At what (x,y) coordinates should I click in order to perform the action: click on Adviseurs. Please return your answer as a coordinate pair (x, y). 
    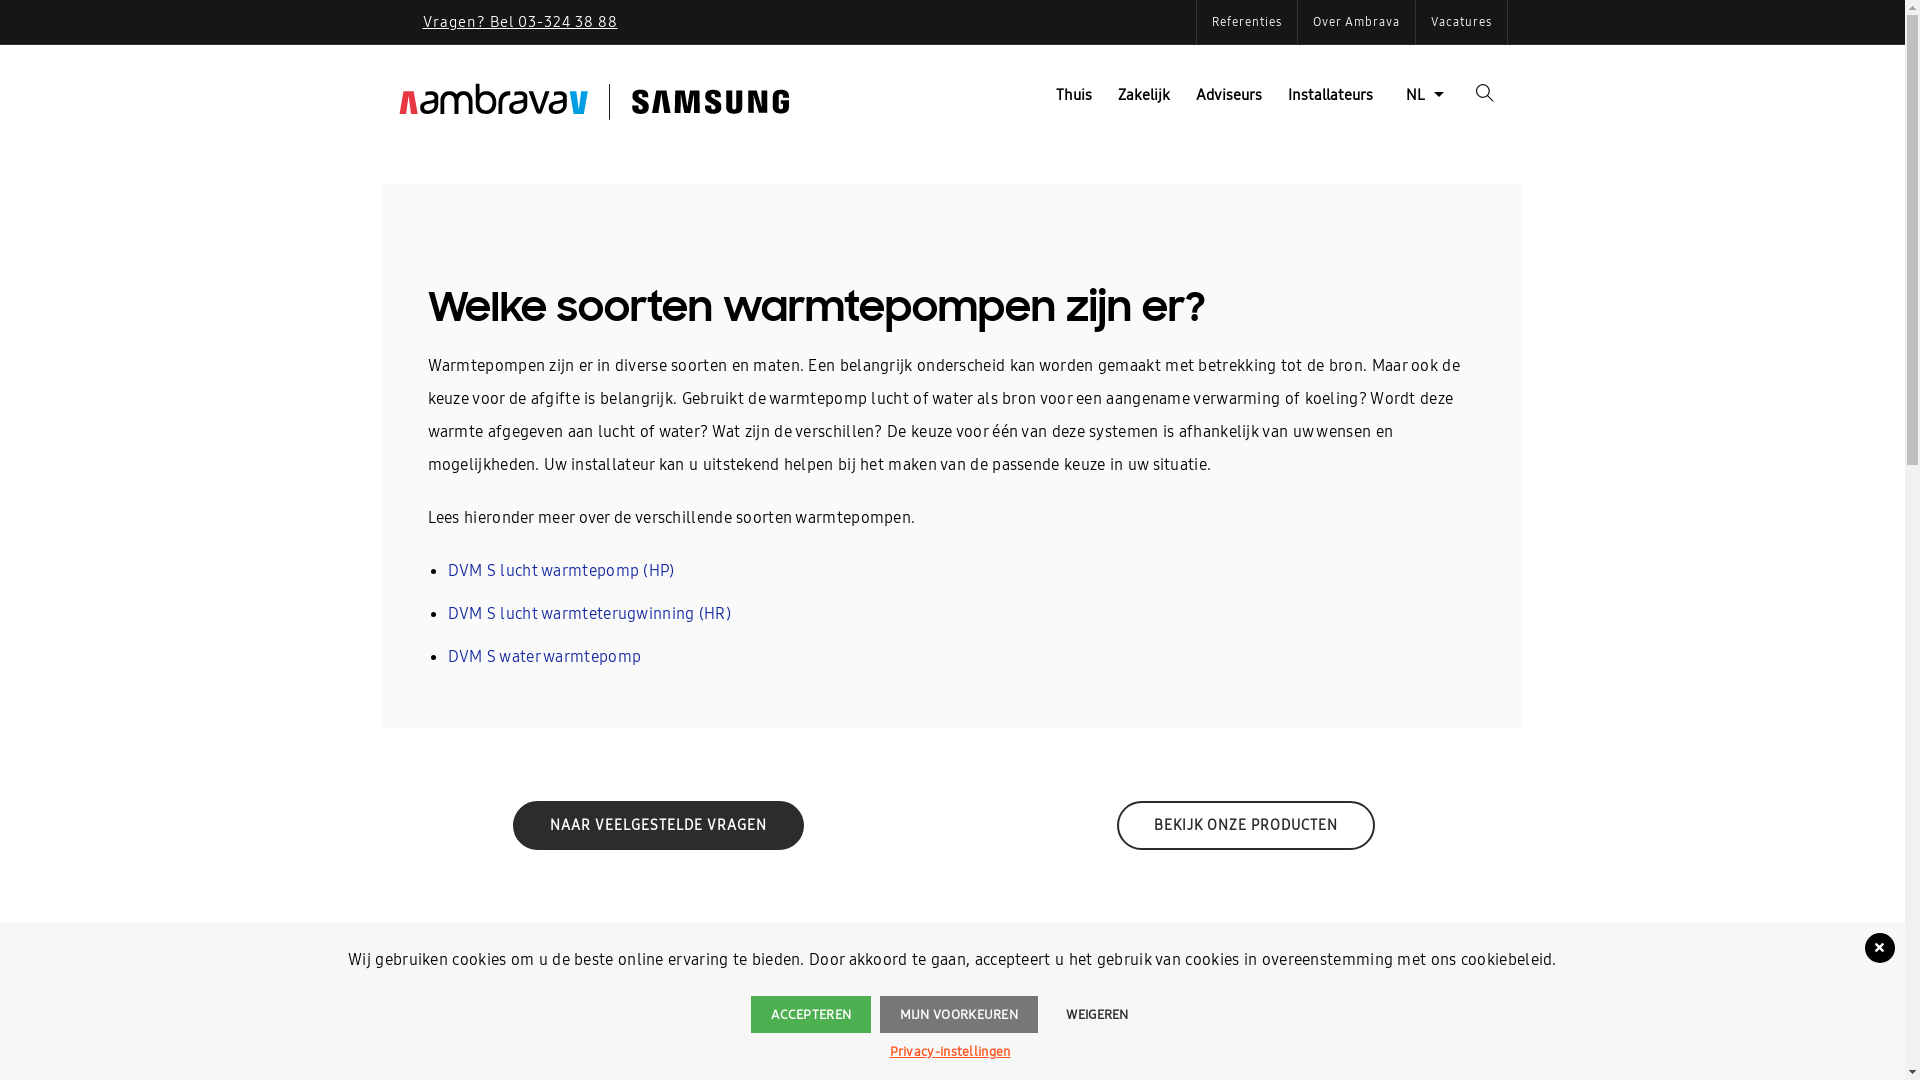
    Looking at the image, I should click on (1228, 95).